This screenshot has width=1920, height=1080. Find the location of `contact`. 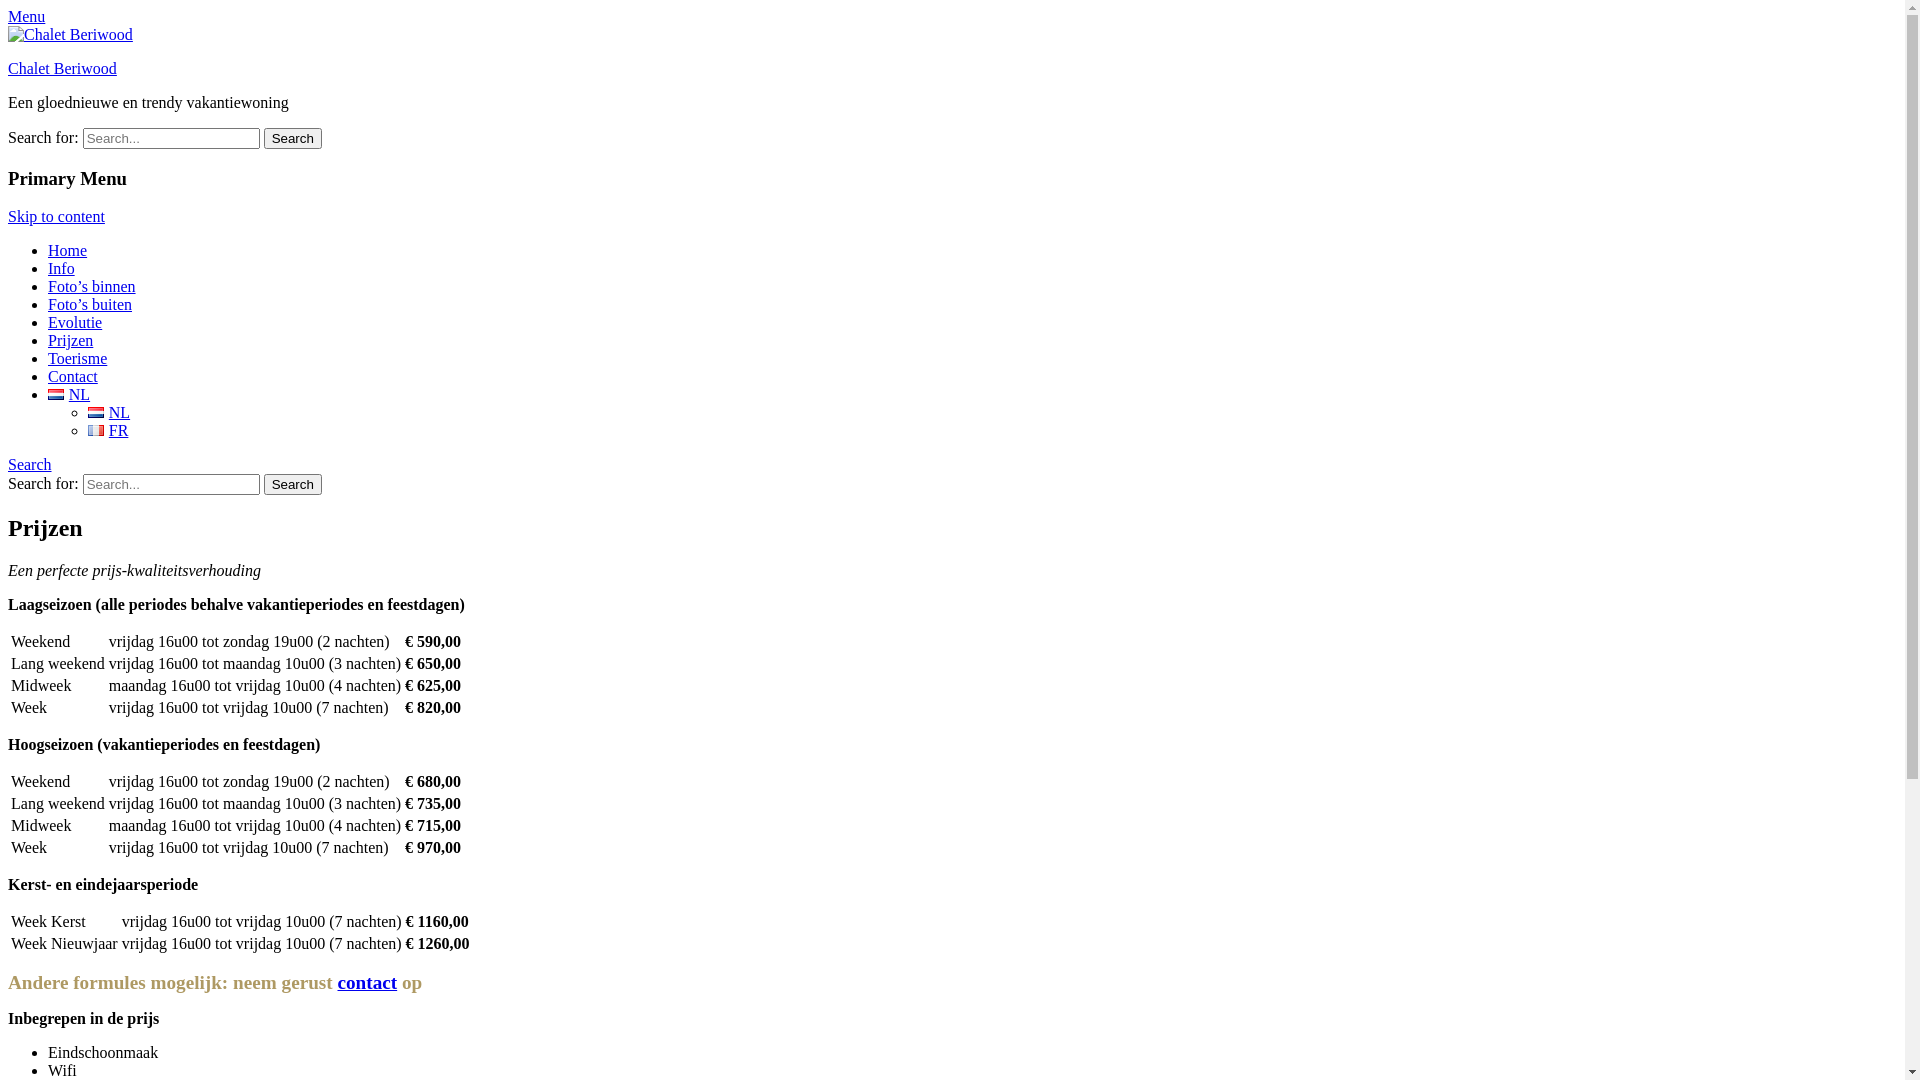

contact is located at coordinates (368, 982).